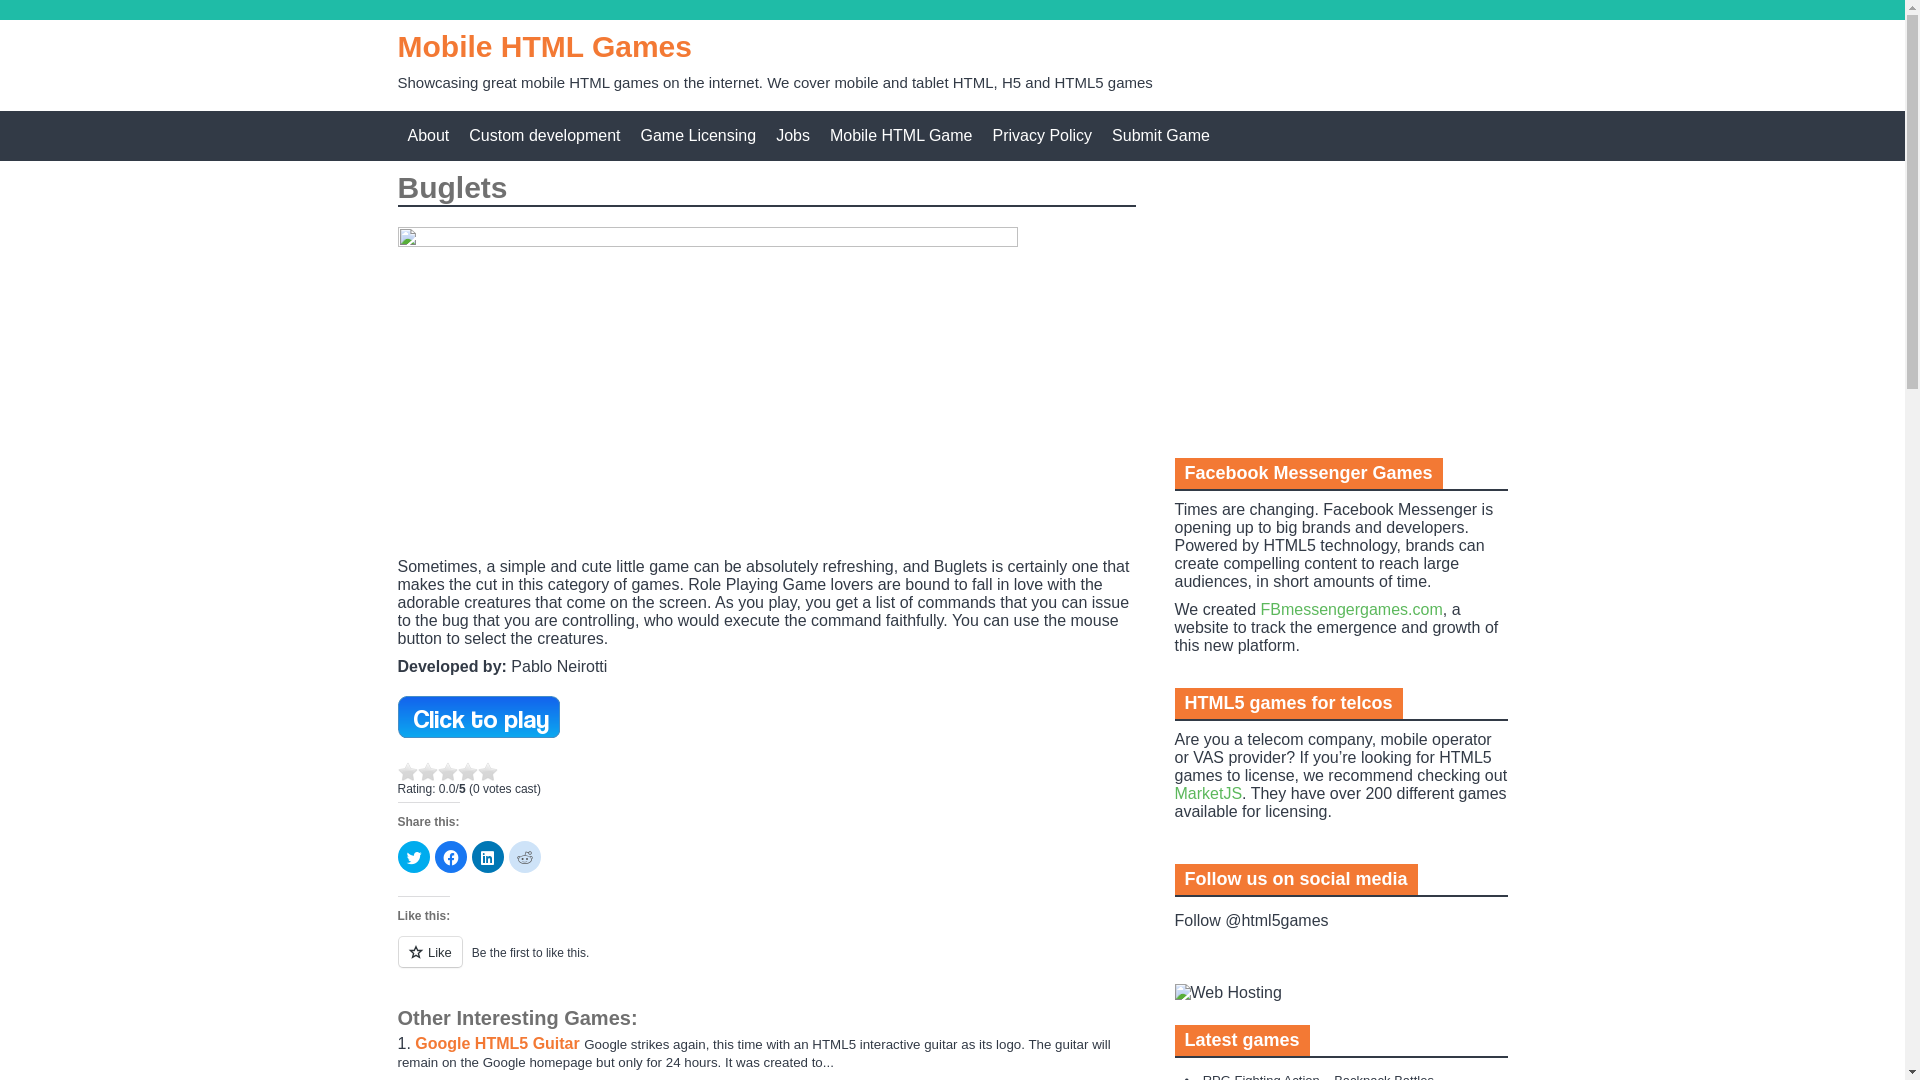  I want to click on Jobs, so click(792, 136).